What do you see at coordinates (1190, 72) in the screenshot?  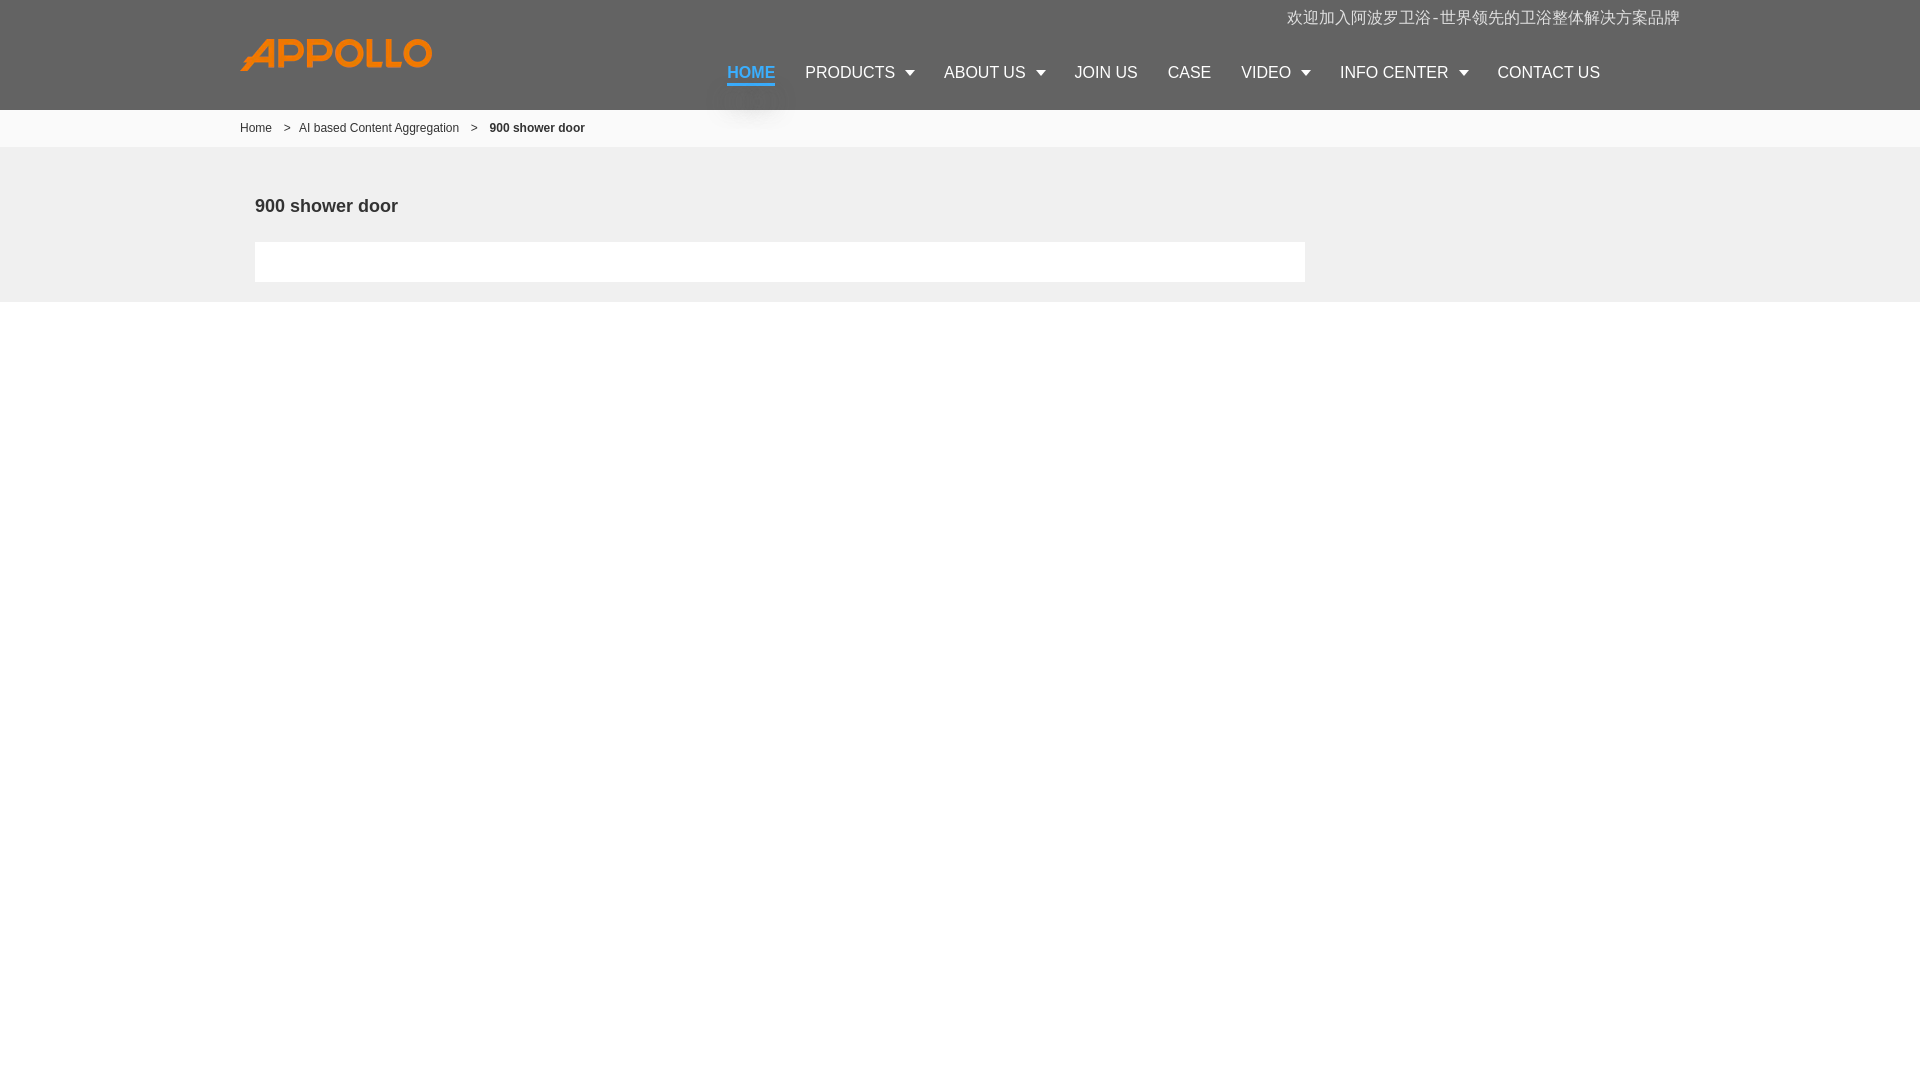 I see `CASE` at bounding box center [1190, 72].